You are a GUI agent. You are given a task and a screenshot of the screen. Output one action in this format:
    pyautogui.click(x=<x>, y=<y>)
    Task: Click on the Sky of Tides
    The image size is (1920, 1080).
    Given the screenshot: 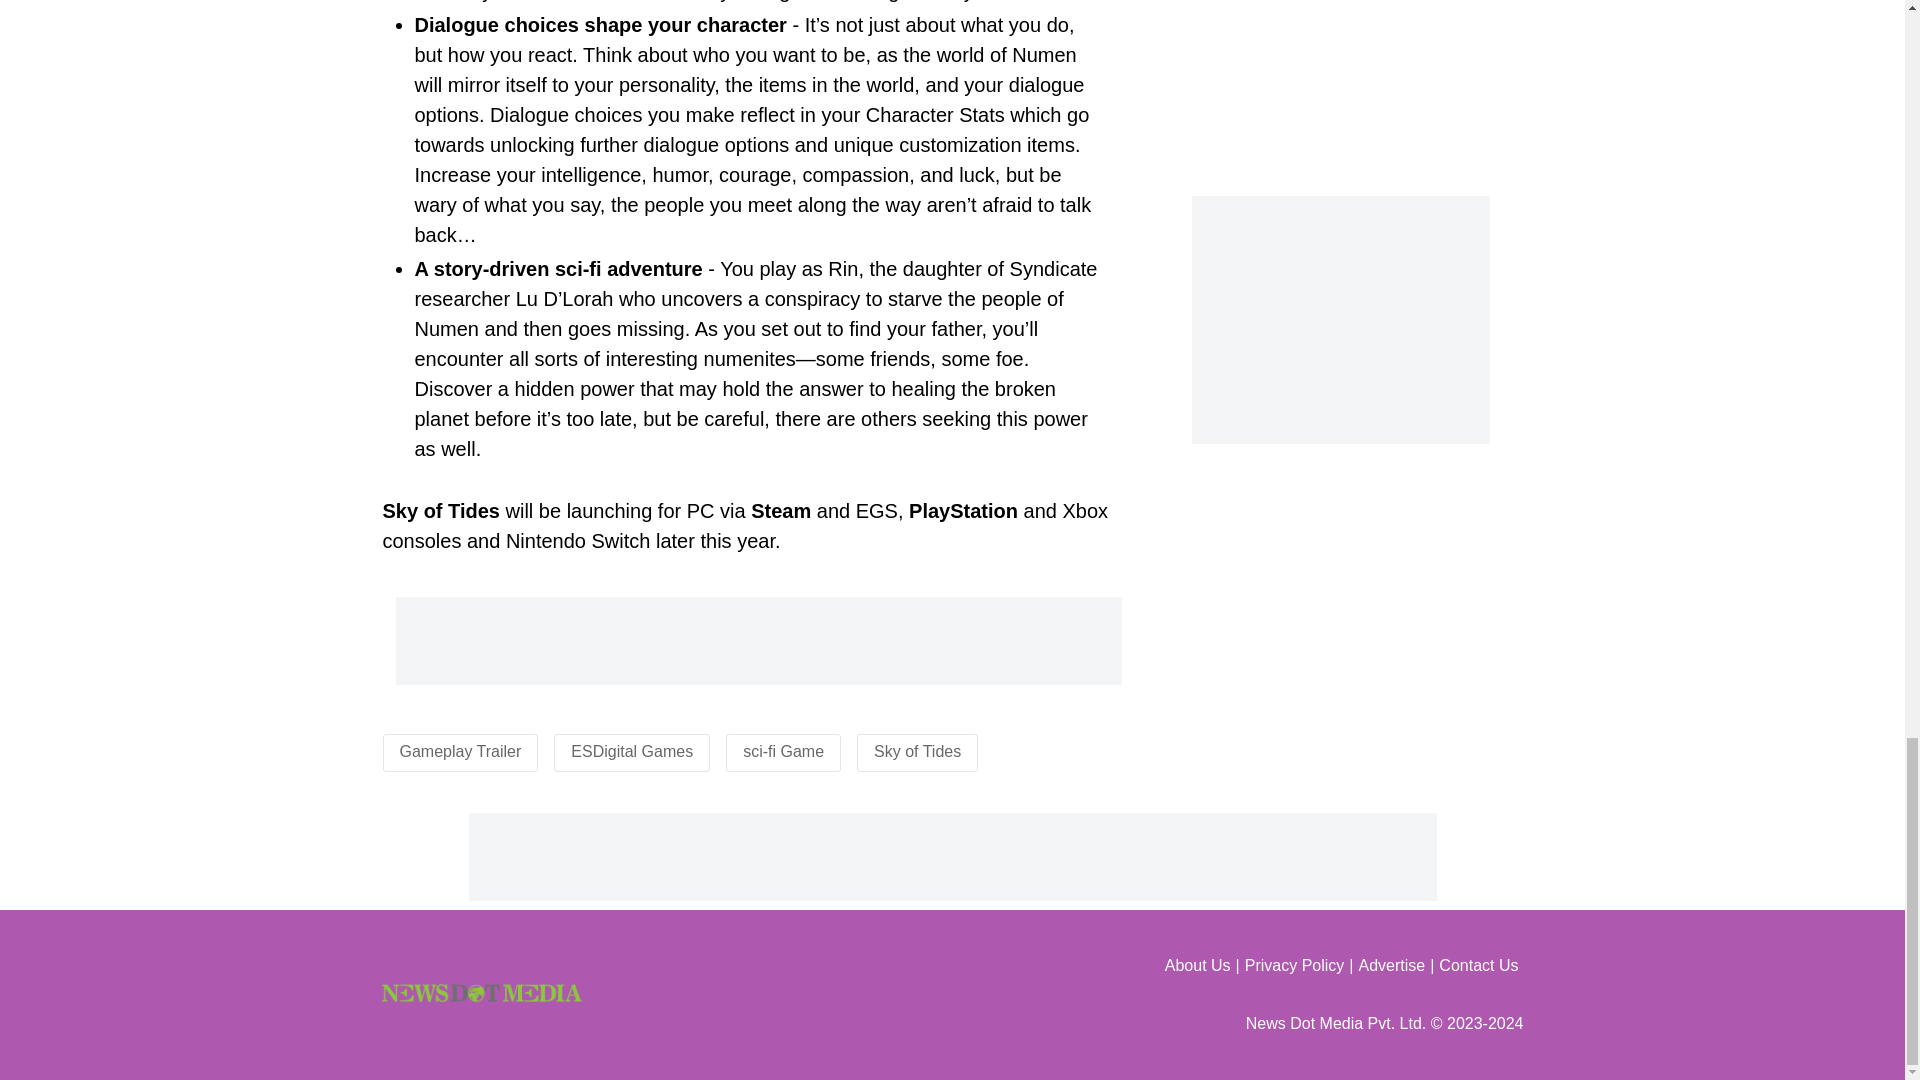 What is the action you would take?
    pyautogui.click(x=917, y=752)
    